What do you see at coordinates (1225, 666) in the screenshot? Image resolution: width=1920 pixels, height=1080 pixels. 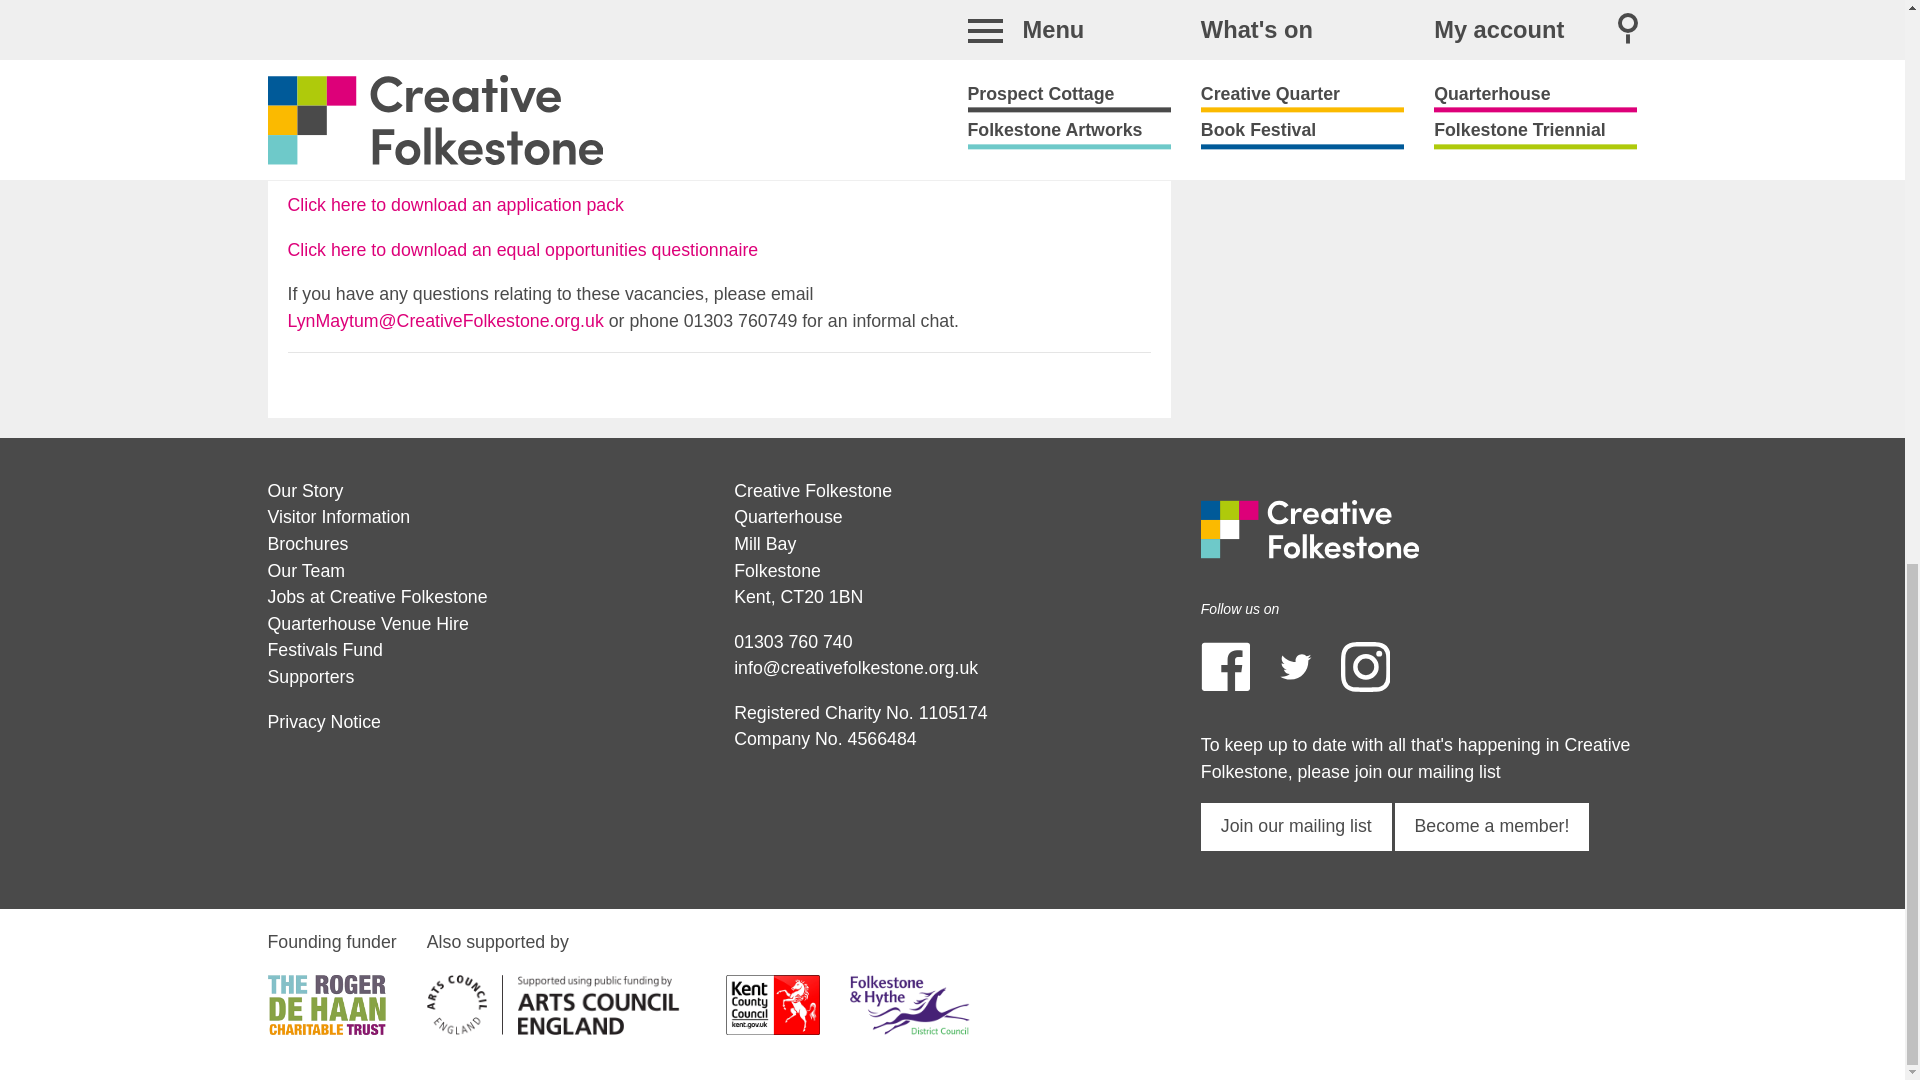 I see `Facebook` at bounding box center [1225, 666].